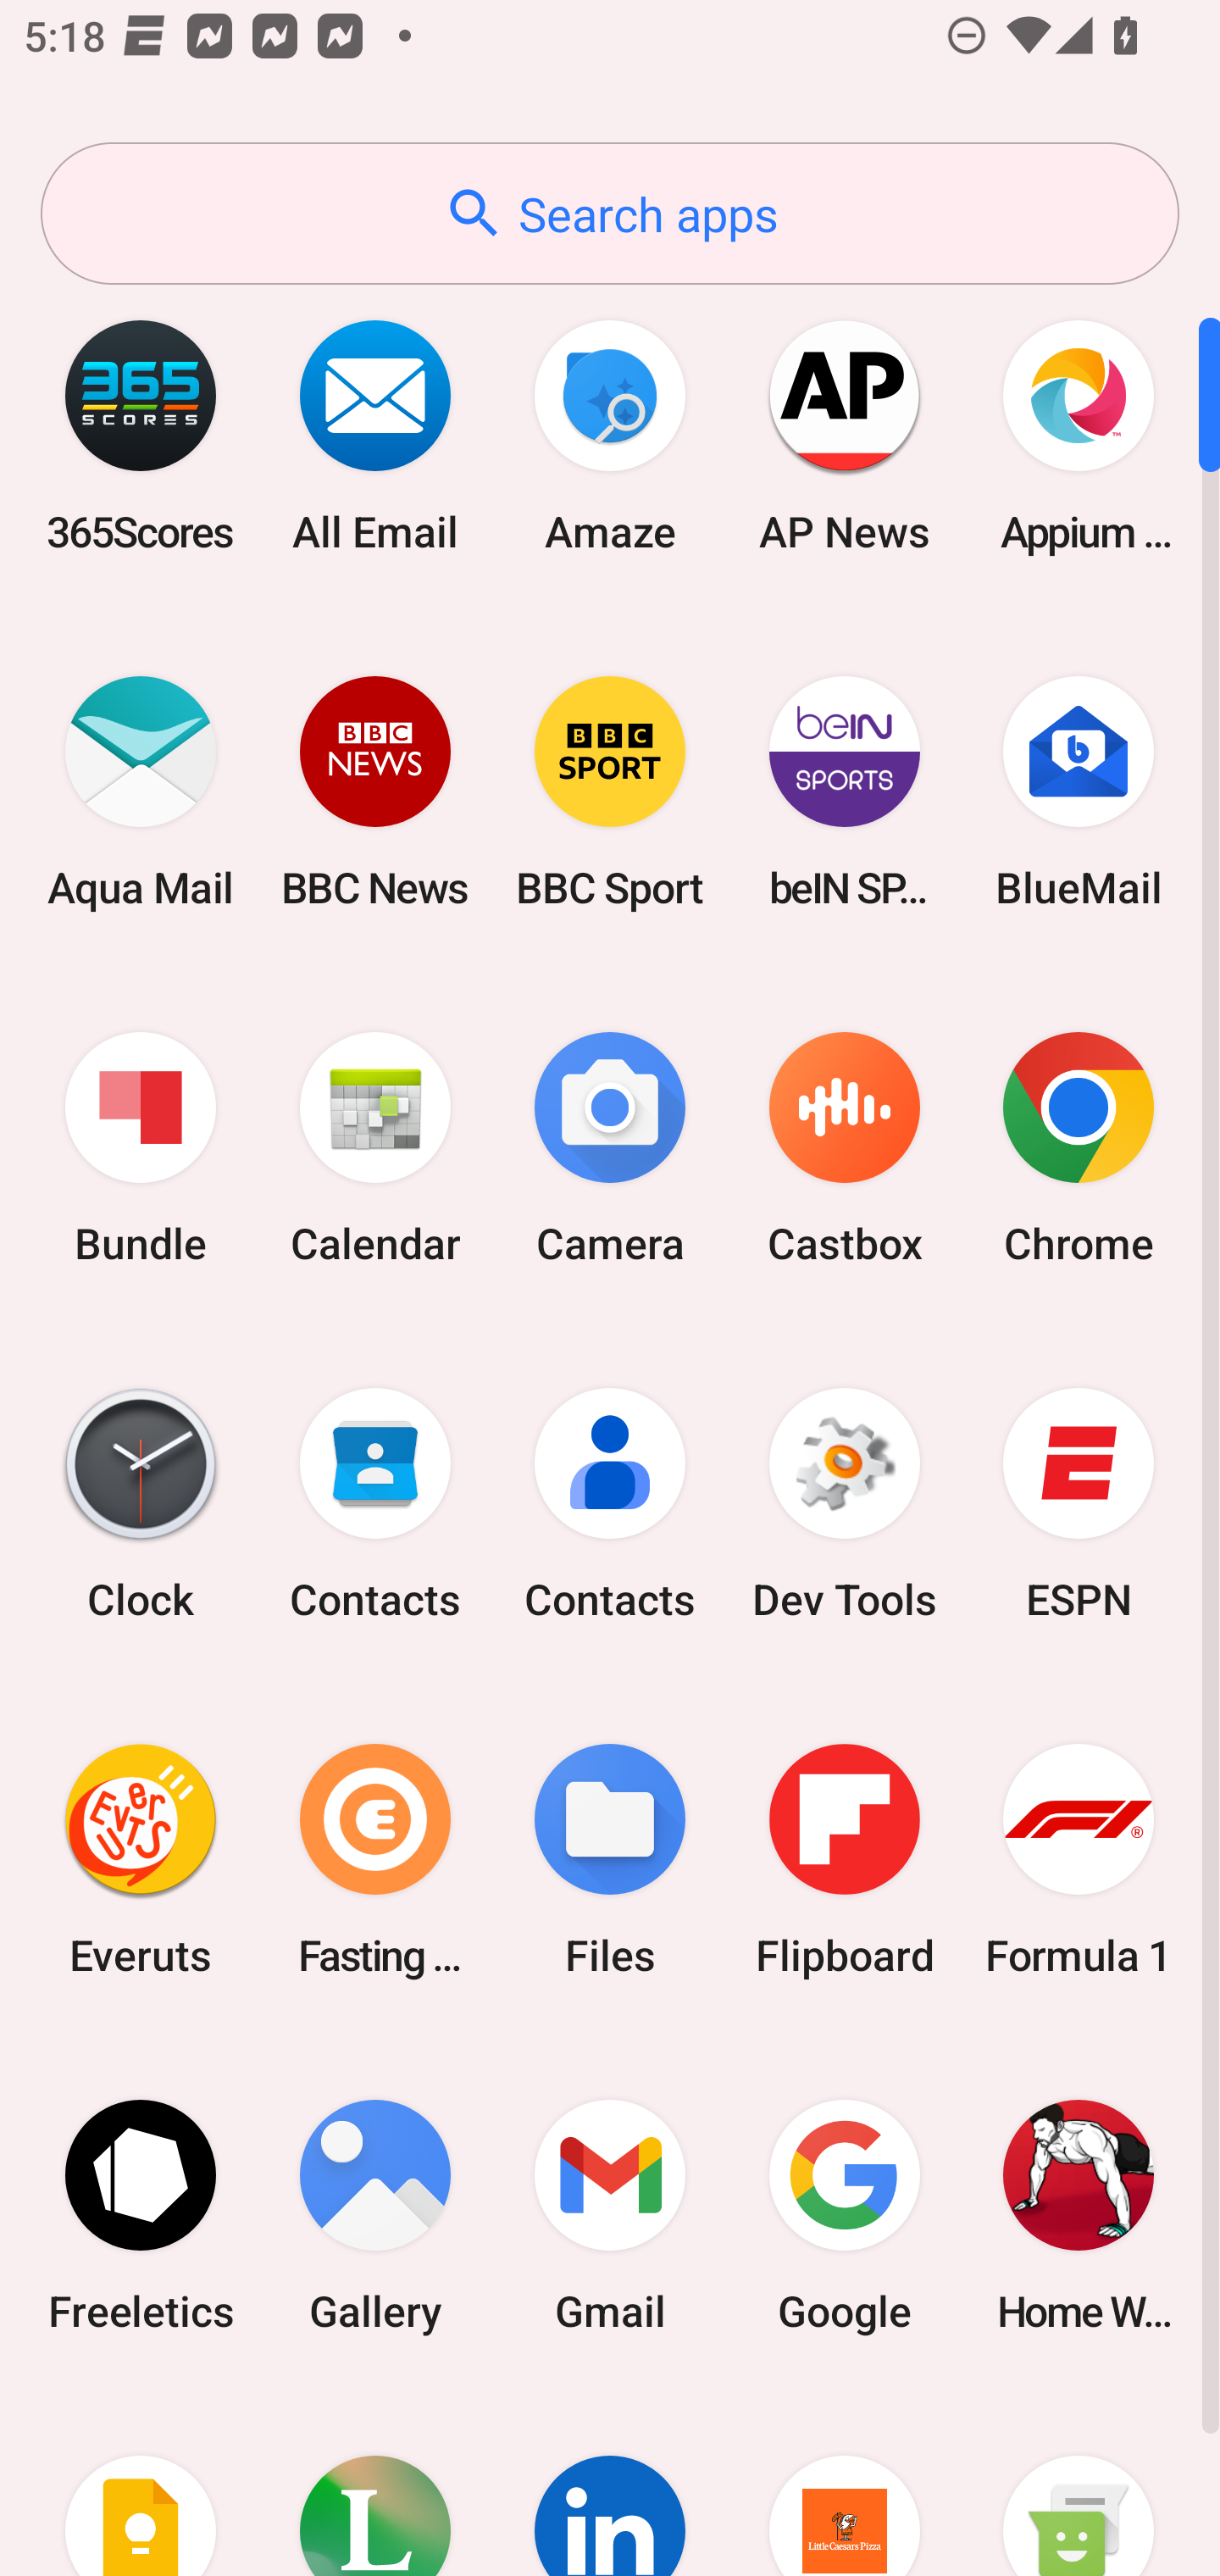 The width and height of the screenshot is (1220, 2576). Describe the element at coordinates (1079, 1149) in the screenshot. I see `Chrome` at that location.